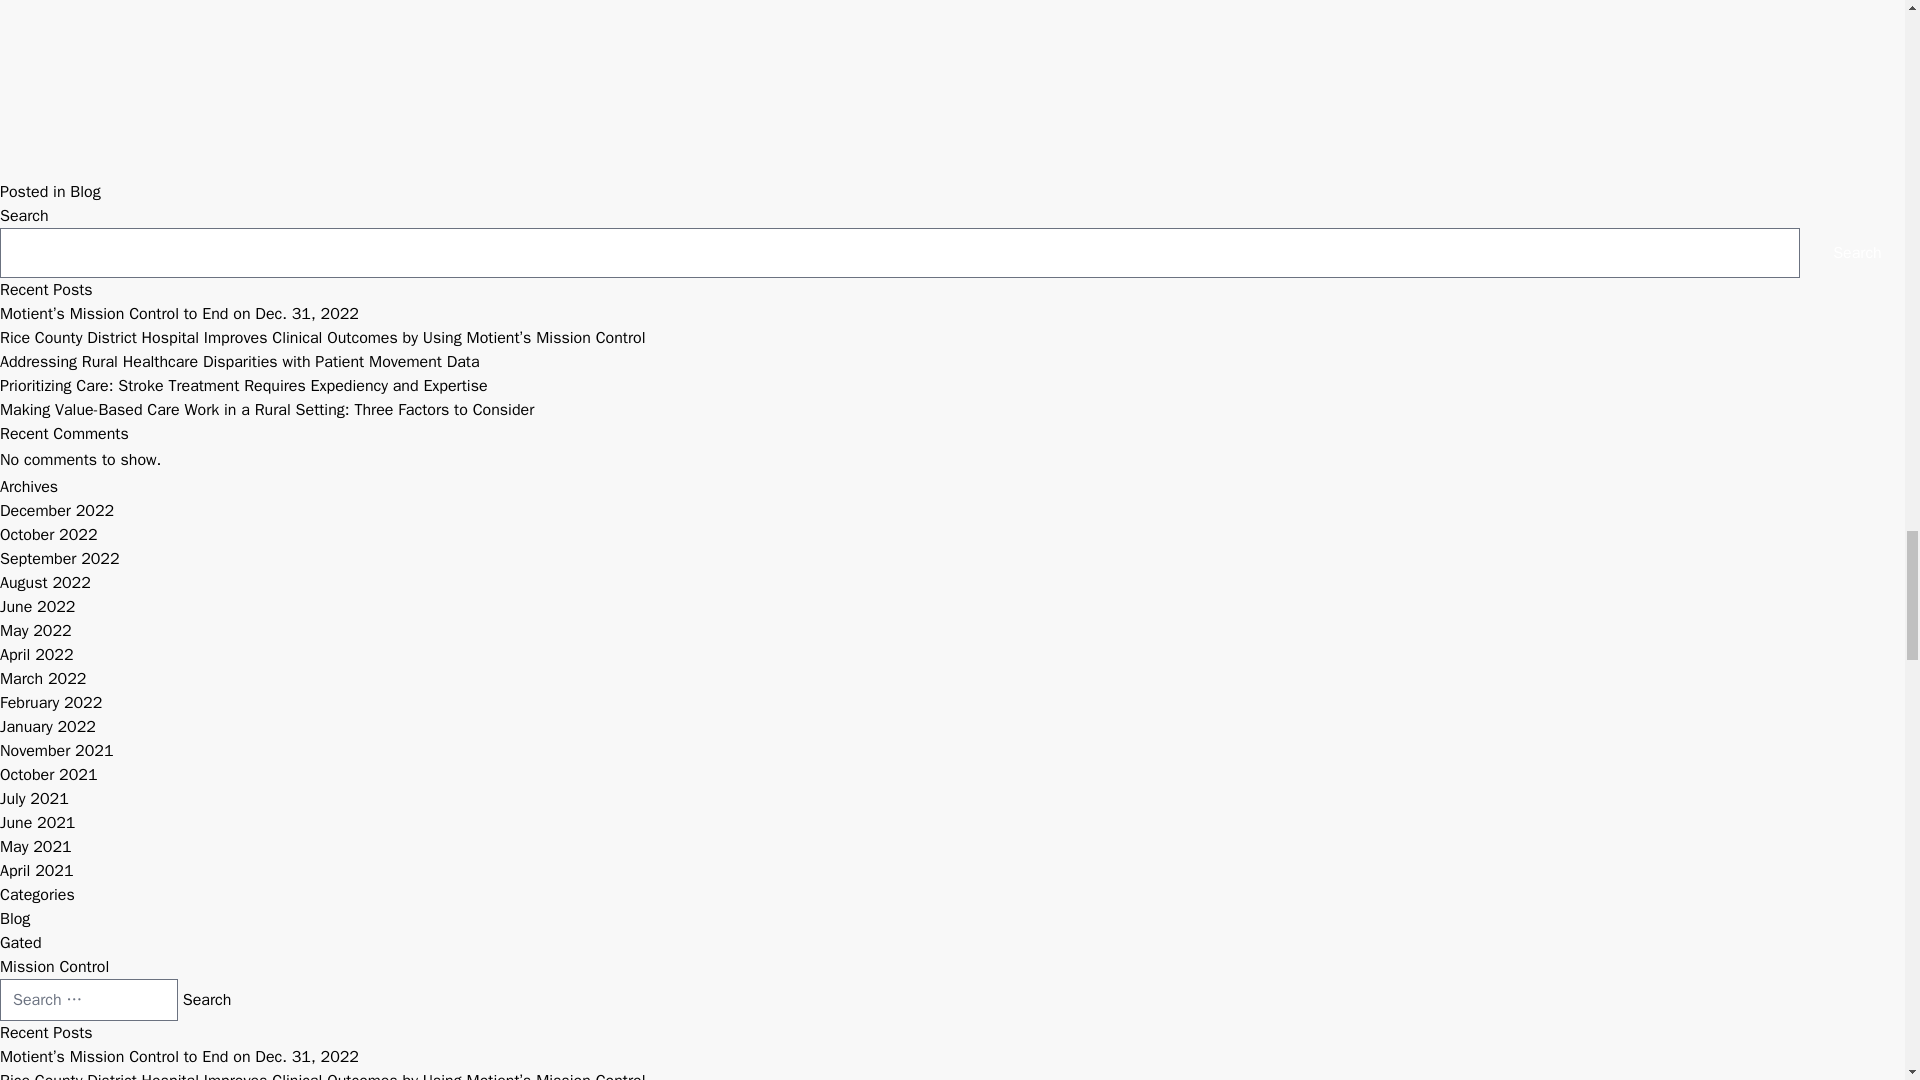  What do you see at coordinates (207, 1000) in the screenshot?
I see `Search` at bounding box center [207, 1000].